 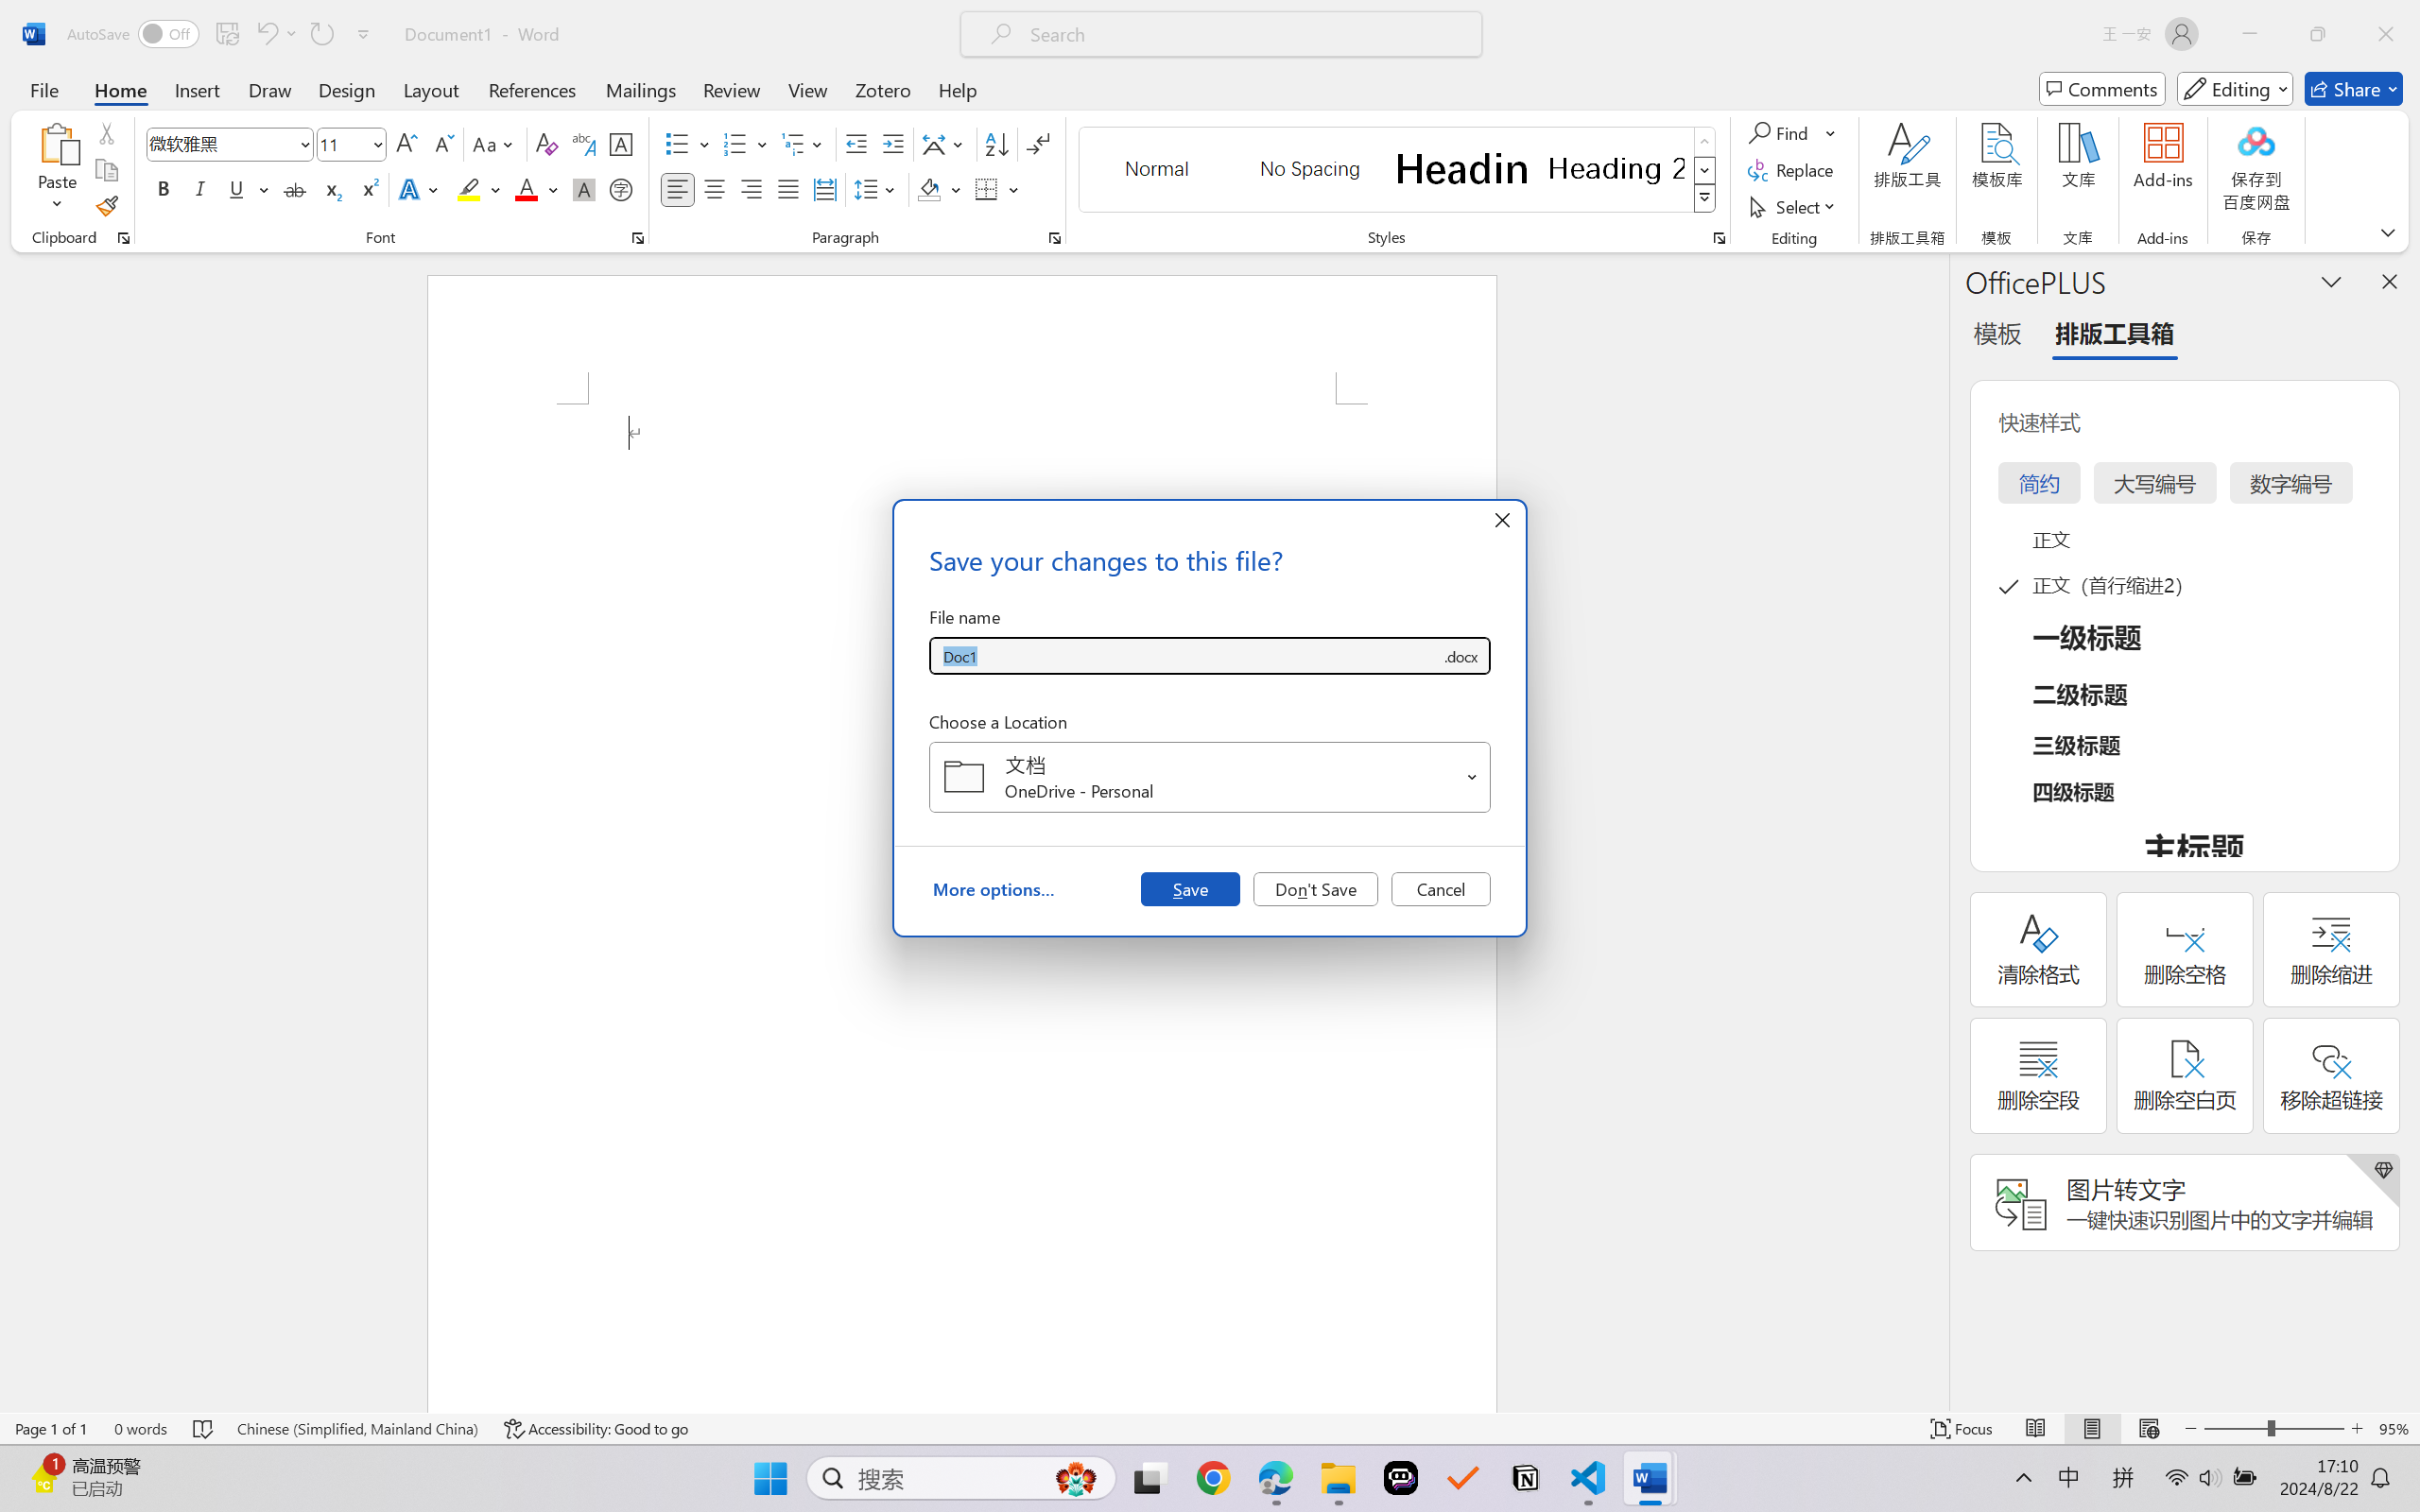 I want to click on Slide Number, so click(x=938, y=673).